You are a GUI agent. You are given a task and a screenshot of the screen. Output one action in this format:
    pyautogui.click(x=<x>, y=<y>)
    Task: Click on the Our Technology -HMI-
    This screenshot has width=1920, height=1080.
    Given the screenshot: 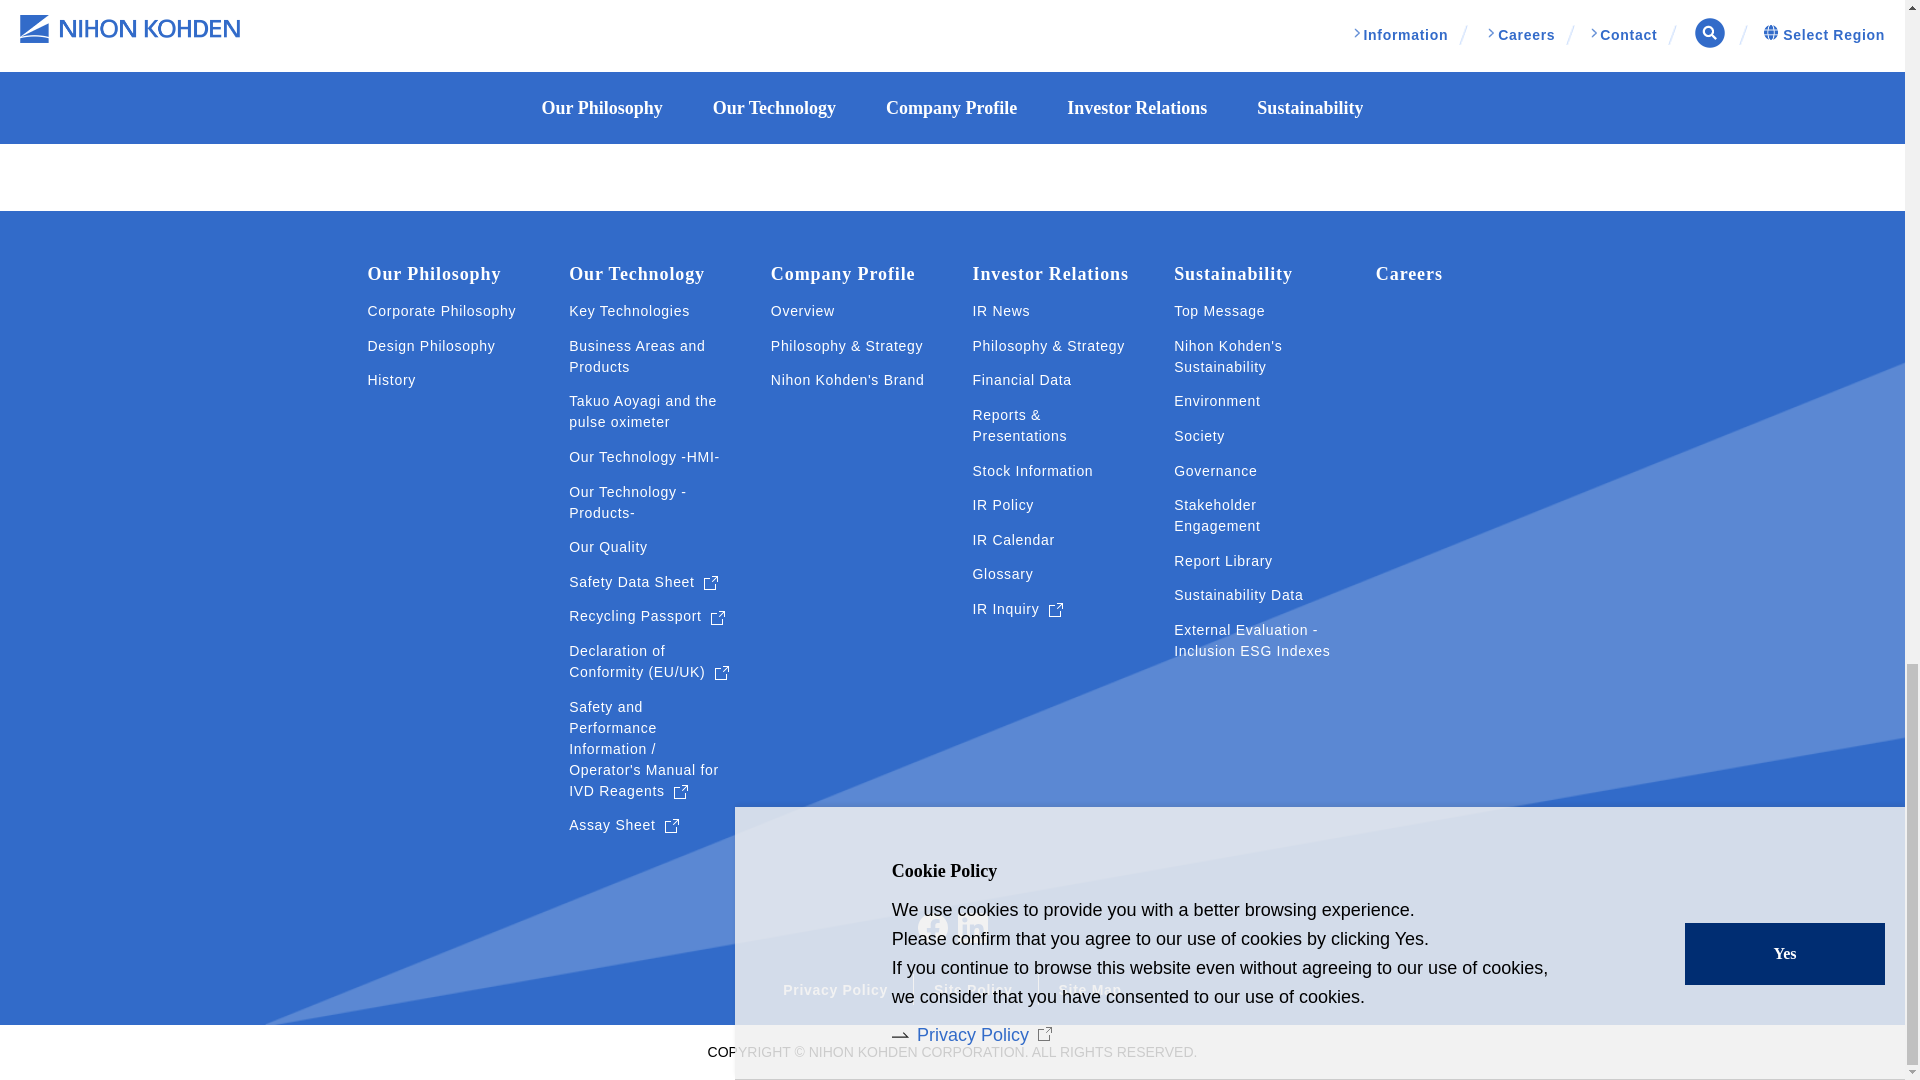 What is the action you would take?
    pyautogui.click(x=644, y=457)
    